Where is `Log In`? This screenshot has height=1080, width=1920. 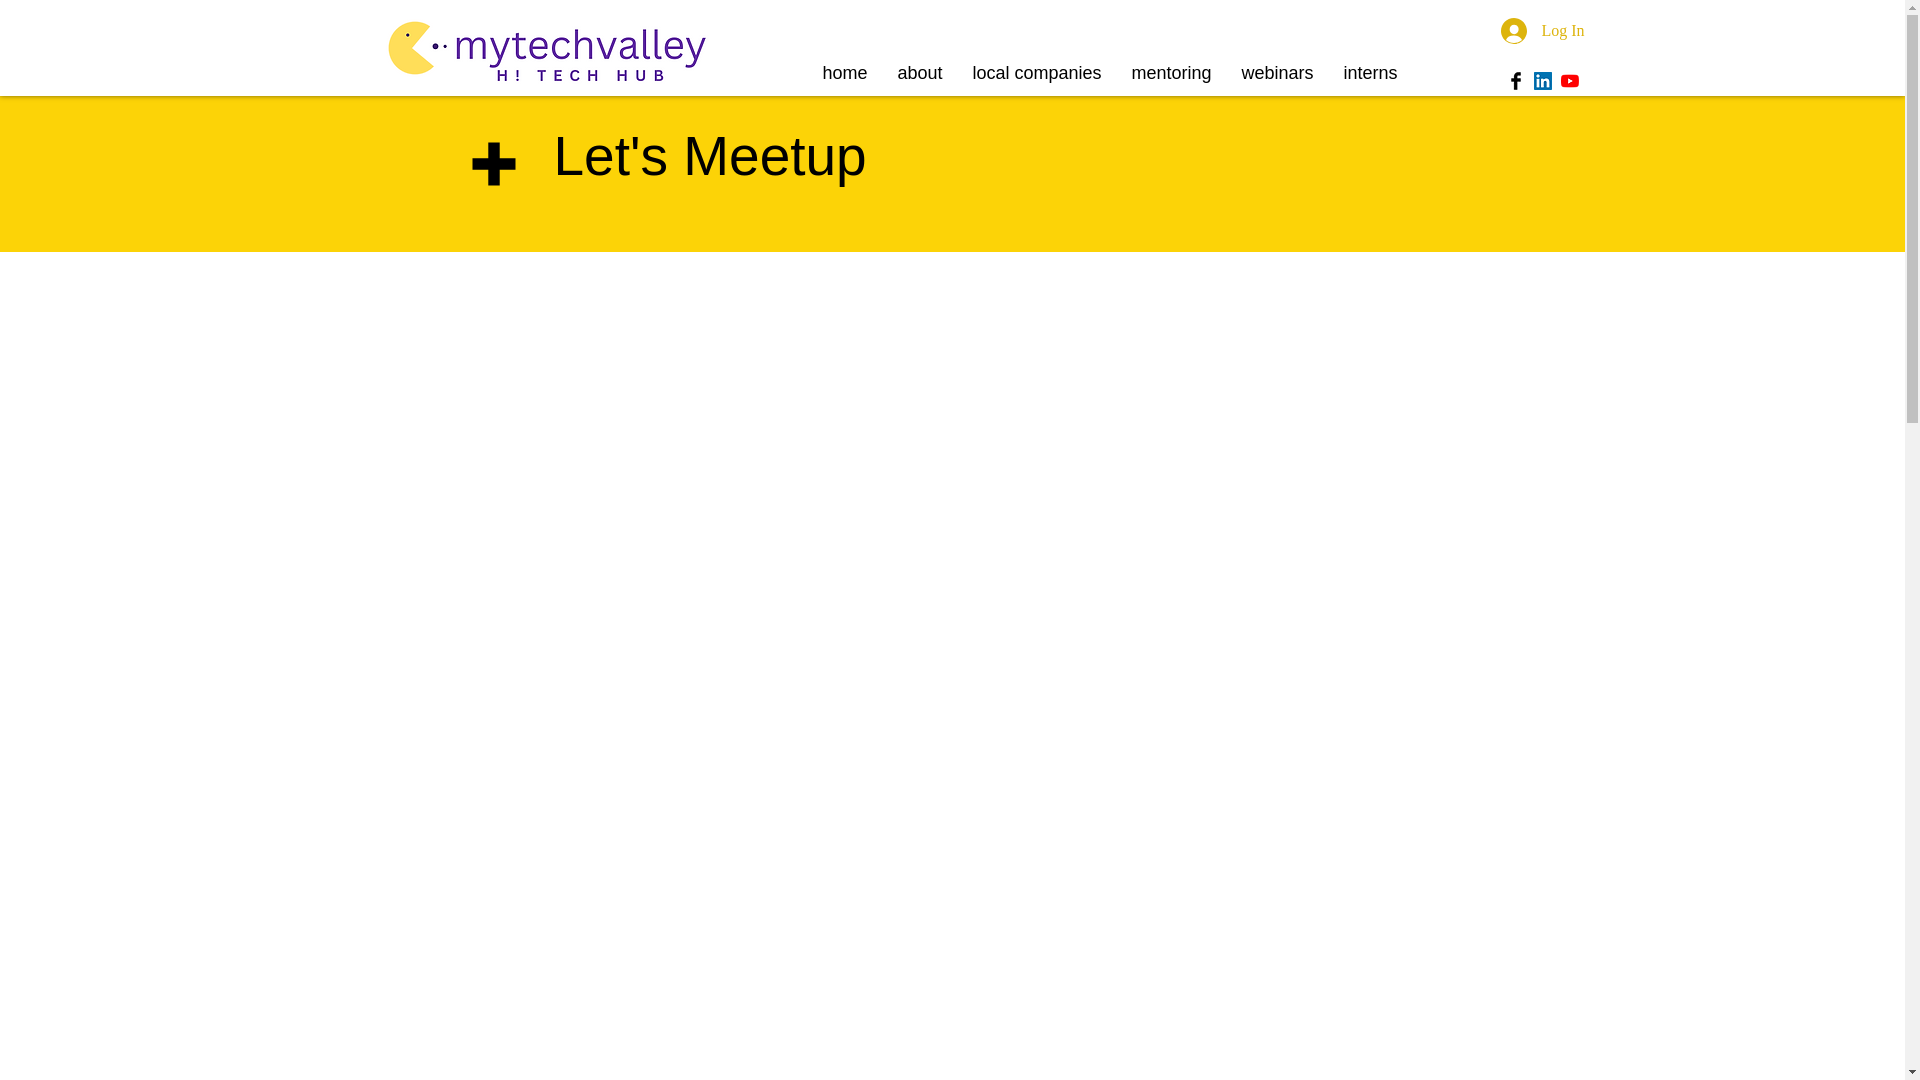
Log In is located at coordinates (1542, 30).